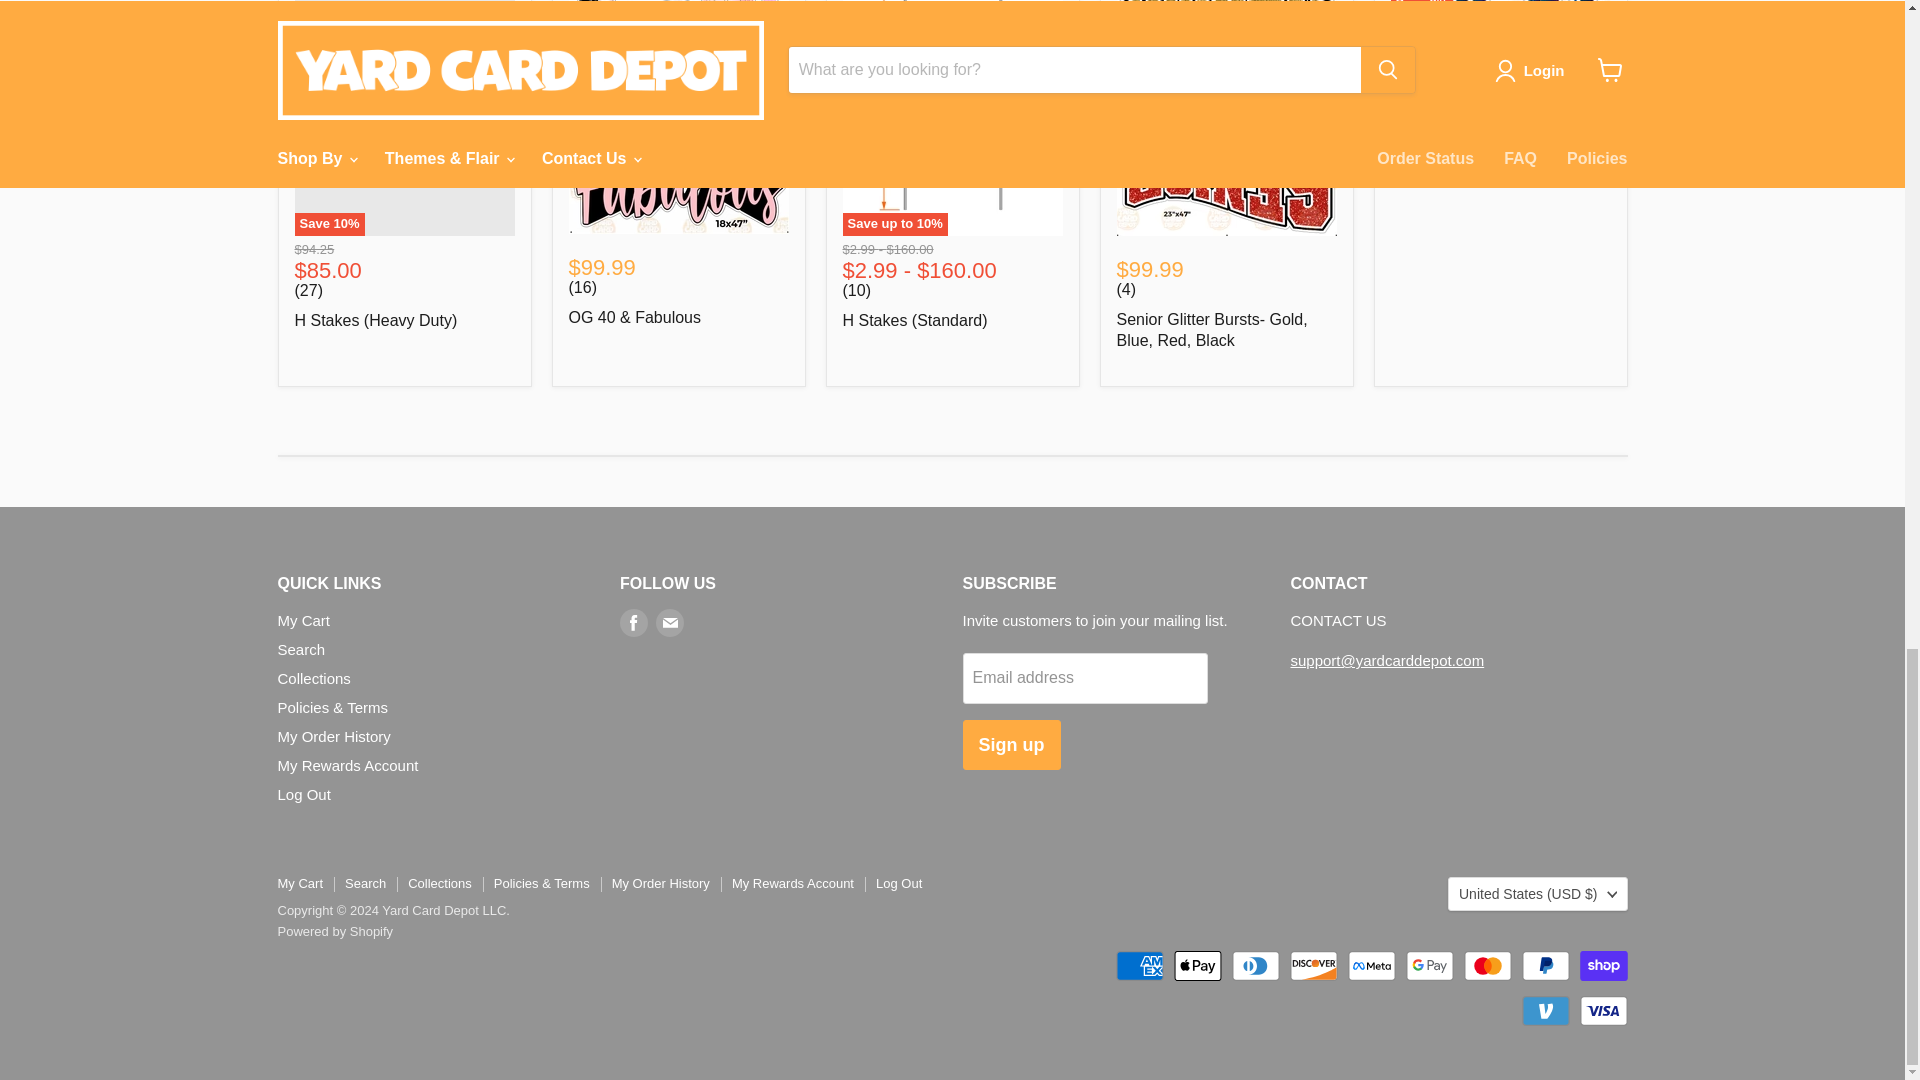 The width and height of the screenshot is (1920, 1080). I want to click on Google Pay, so click(1429, 966).